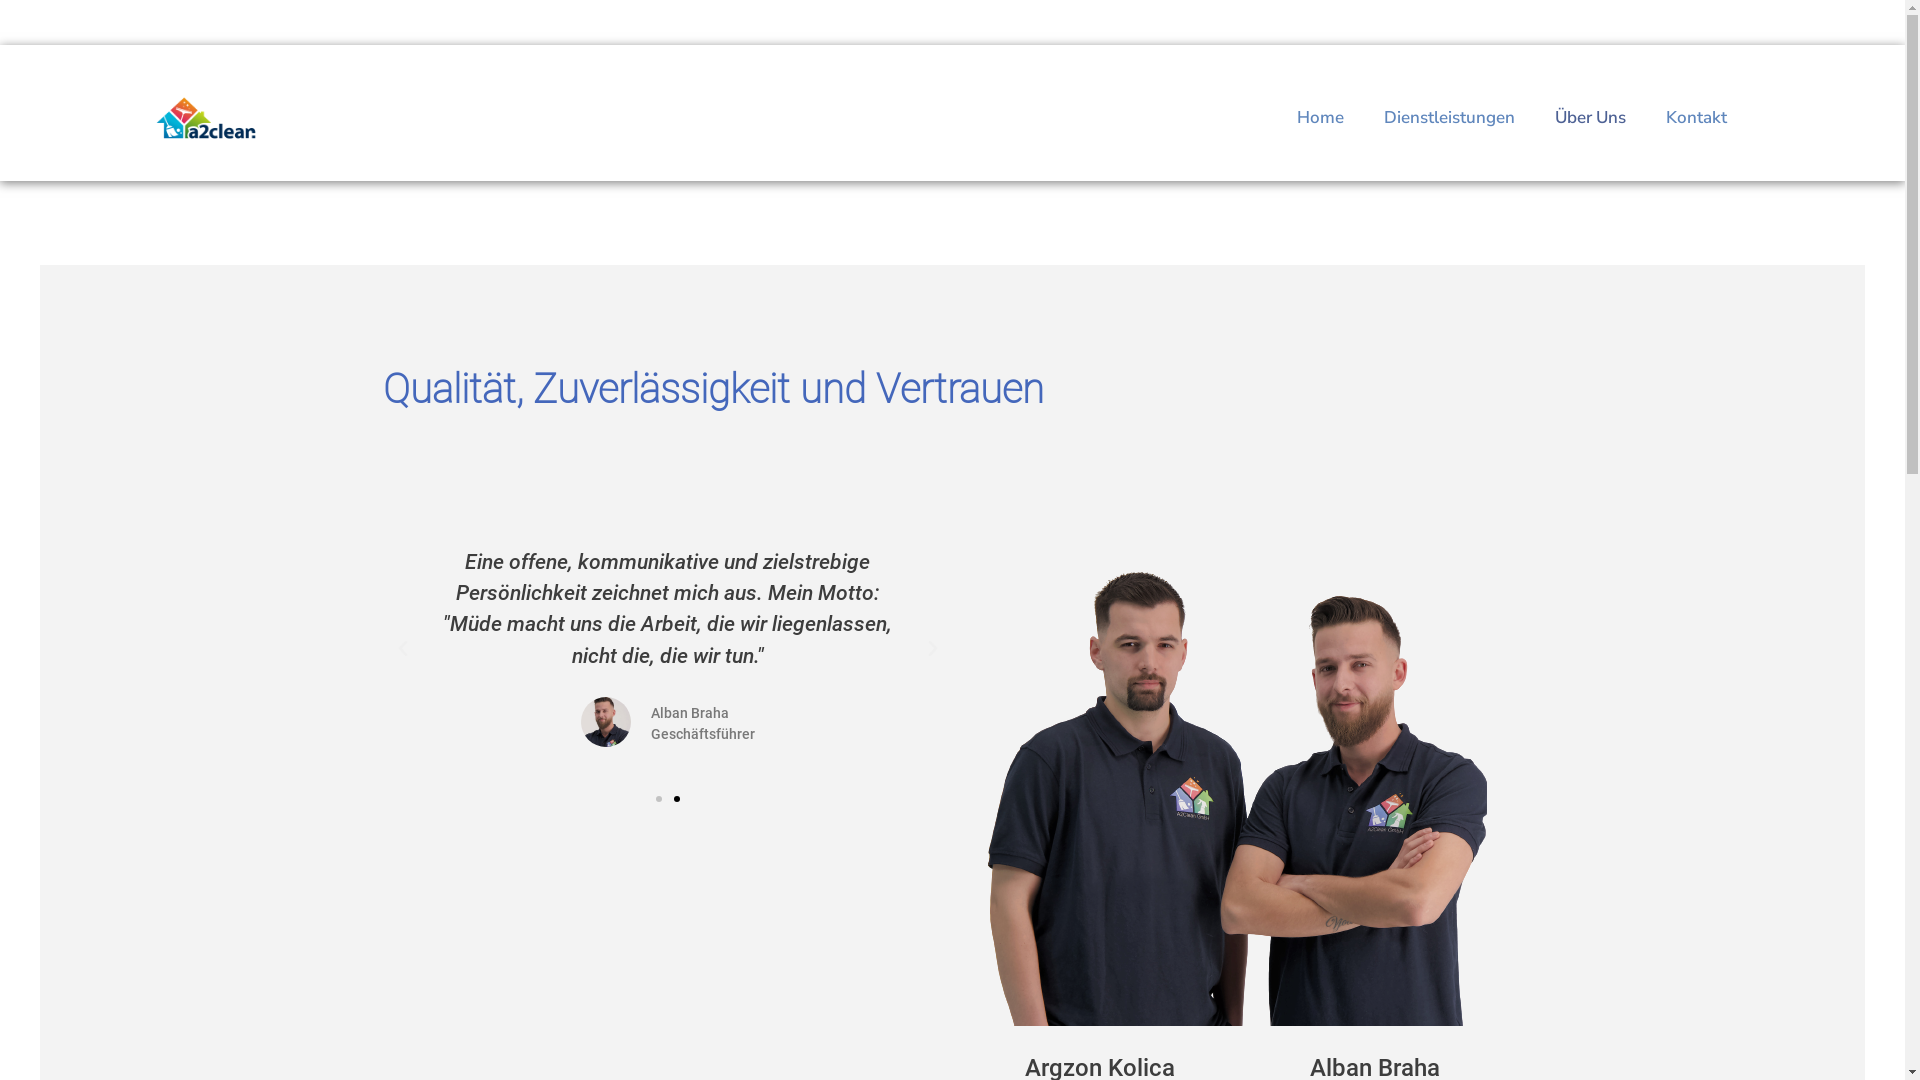 This screenshot has height=1080, width=1920. What do you see at coordinates (1450, 118) in the screenshot?
I see `Dienstleistungen` at bounding box center [1450, 118].